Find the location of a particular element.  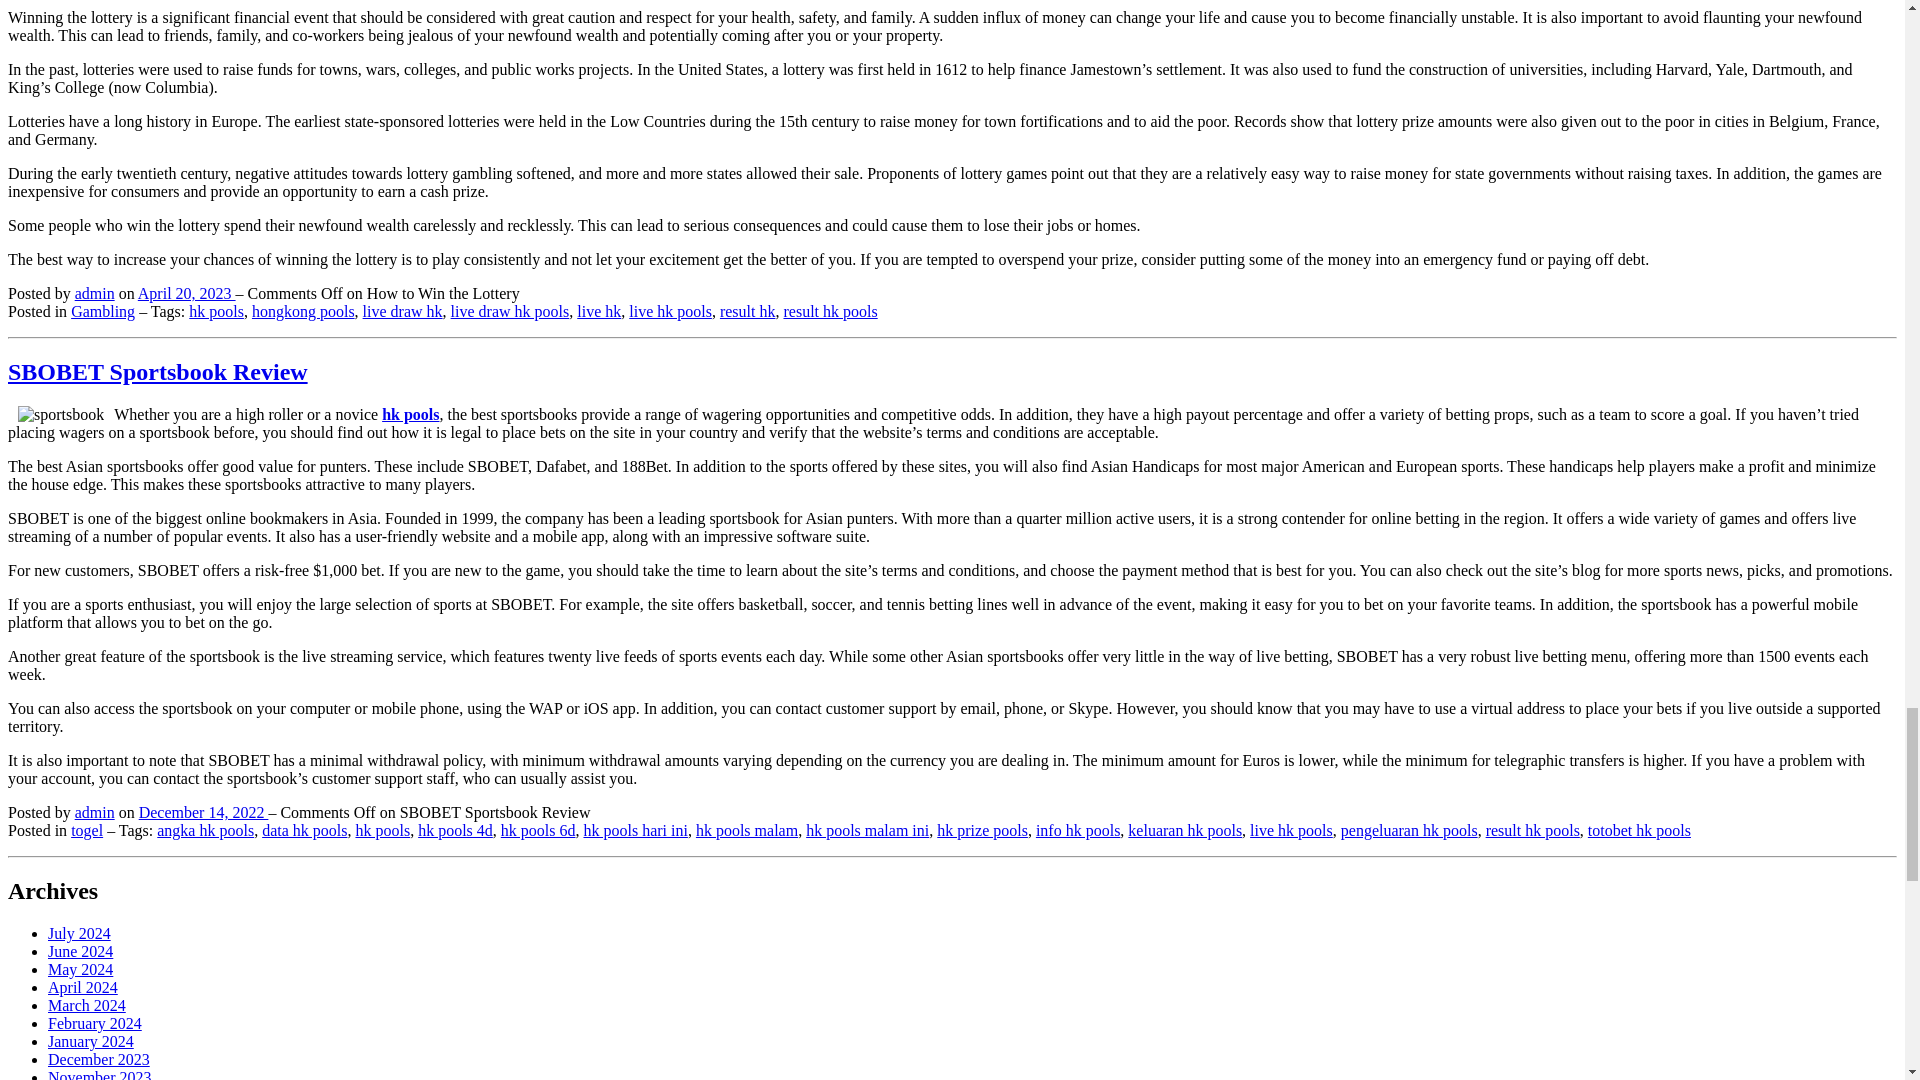

hk pools malam ini is located at coordinates (868, 830).